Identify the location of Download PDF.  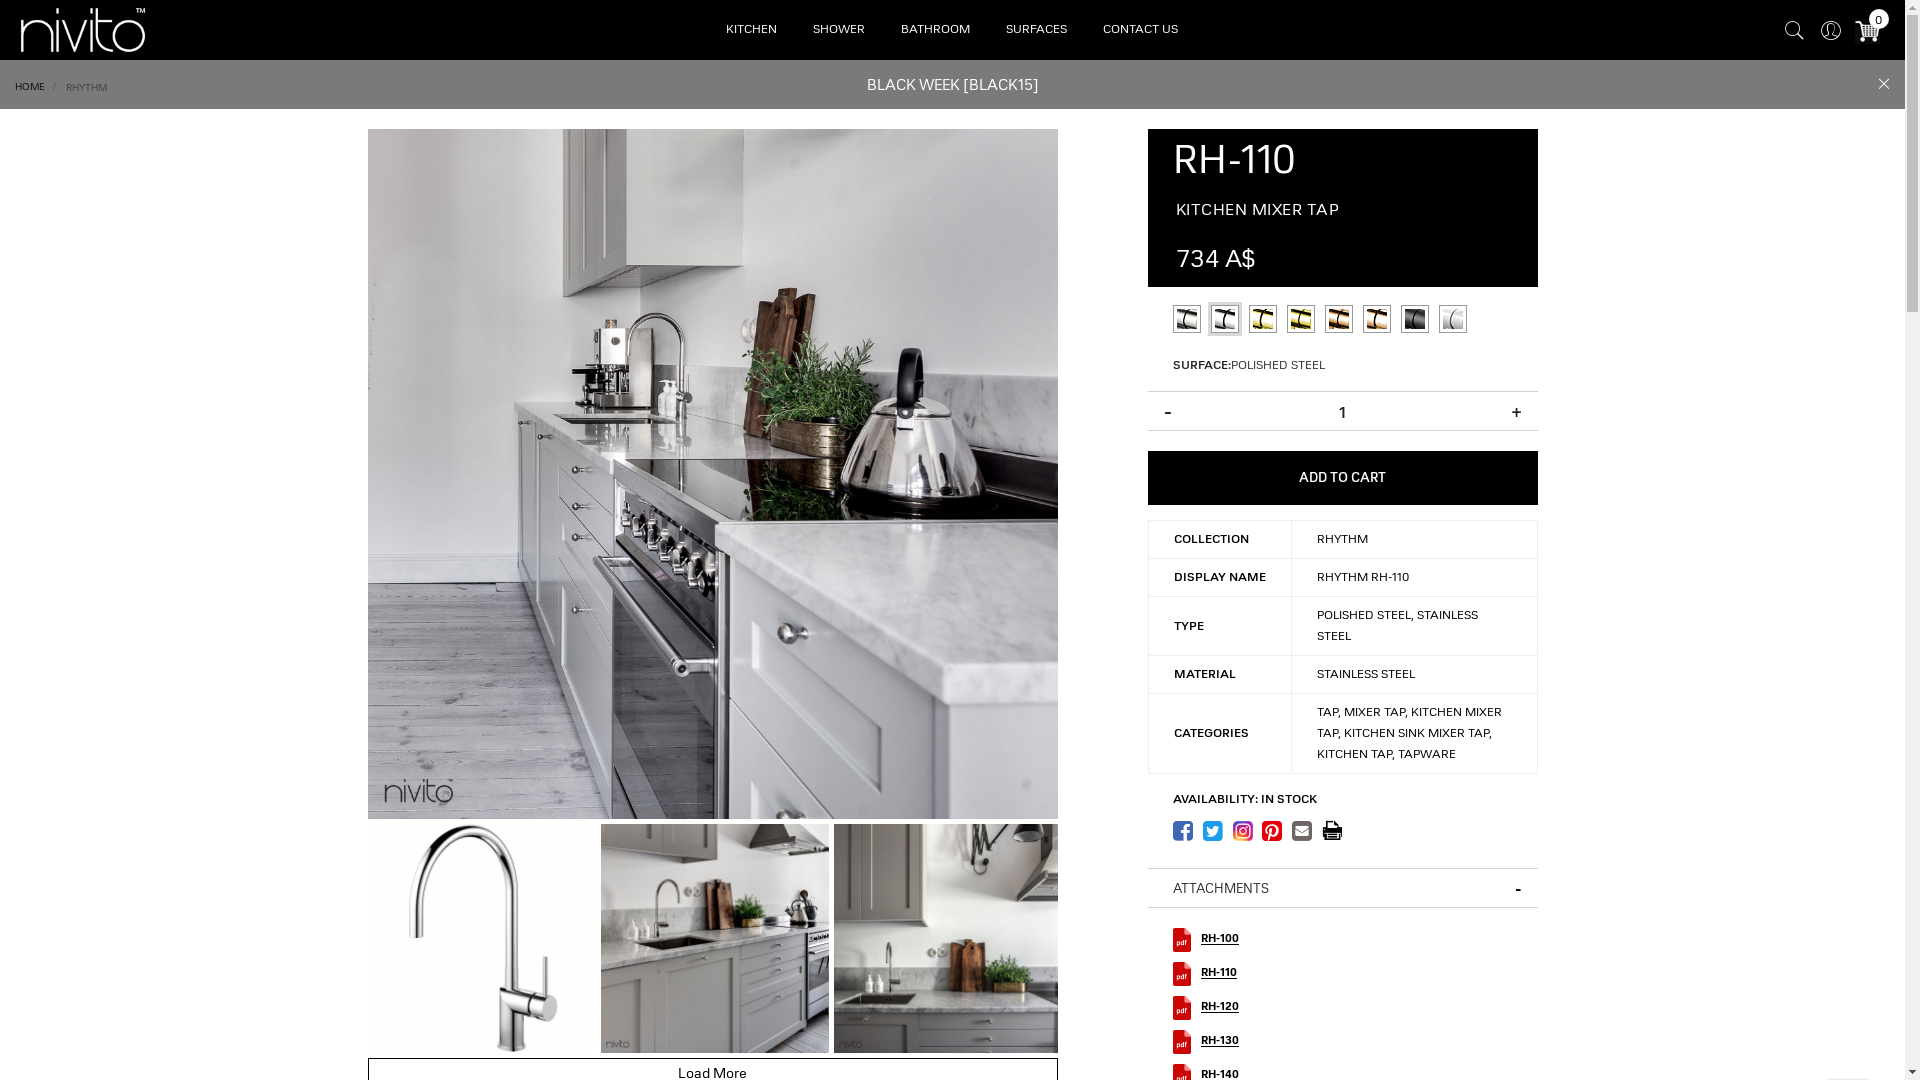
(1332, 830).